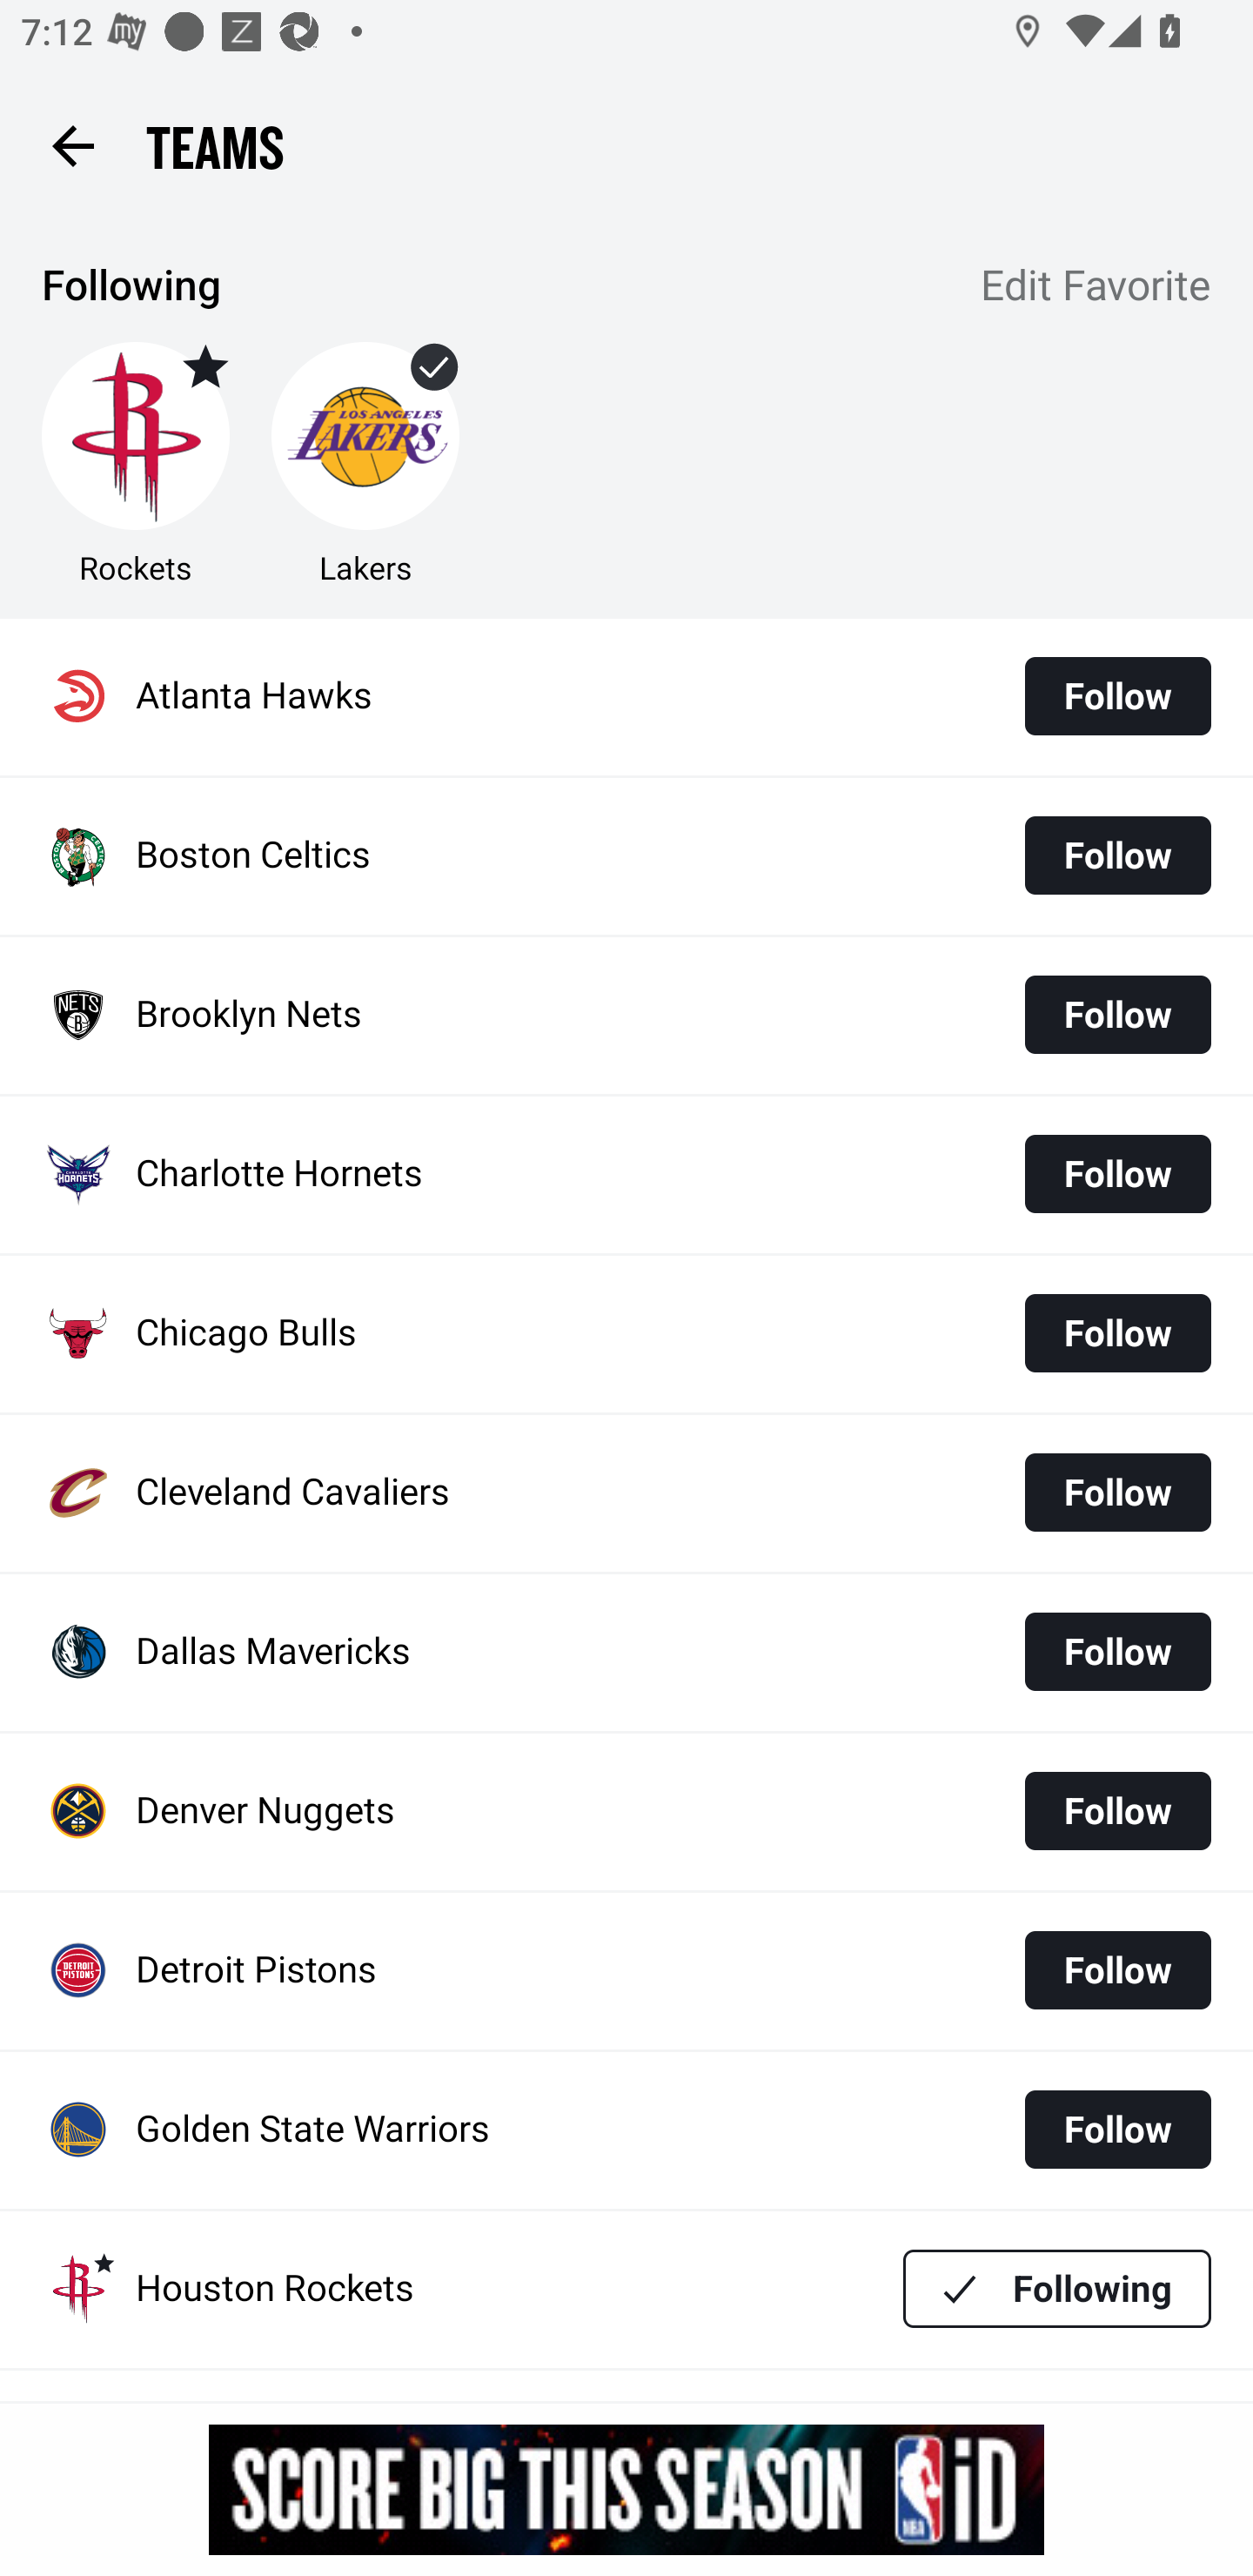 This screenshot has width=1253, height=2576. I want to click on Houston Rockets Following, so click(626, 2289).